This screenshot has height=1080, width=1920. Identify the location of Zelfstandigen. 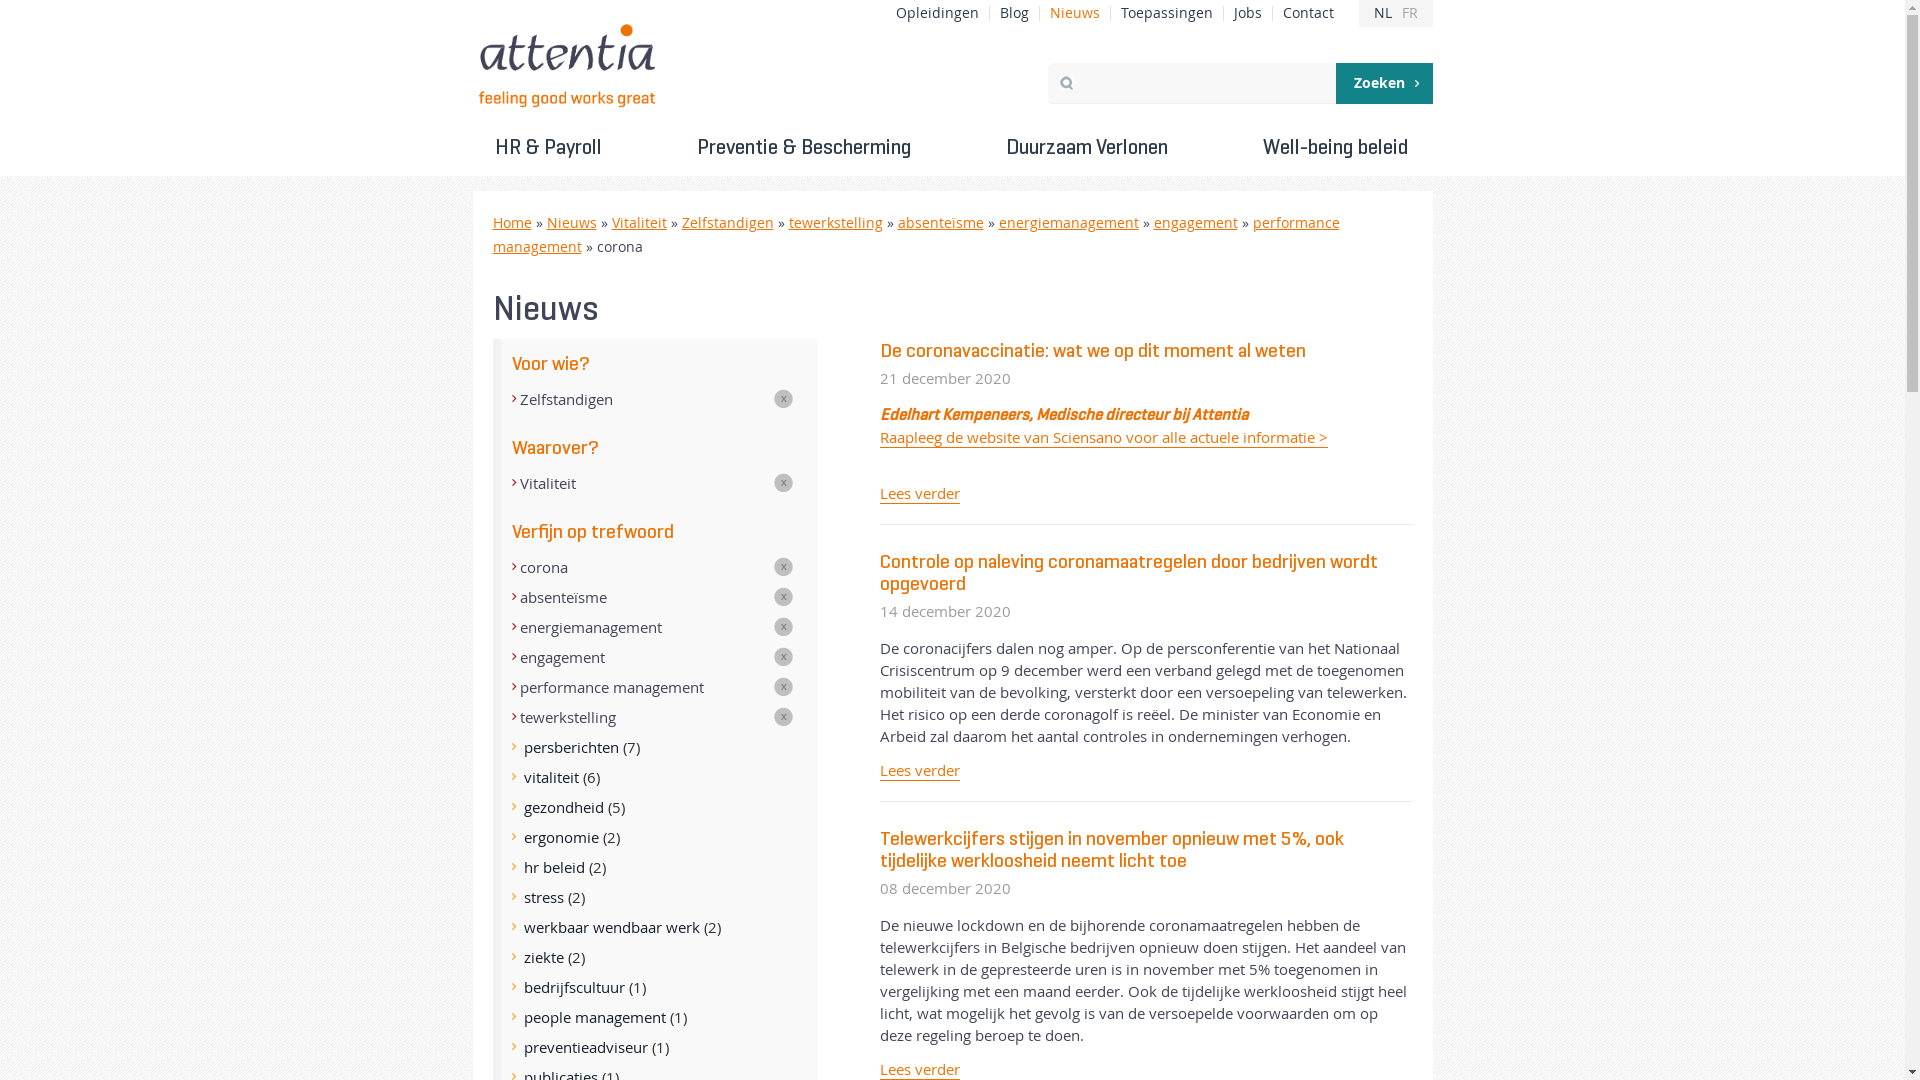
(728, 223).